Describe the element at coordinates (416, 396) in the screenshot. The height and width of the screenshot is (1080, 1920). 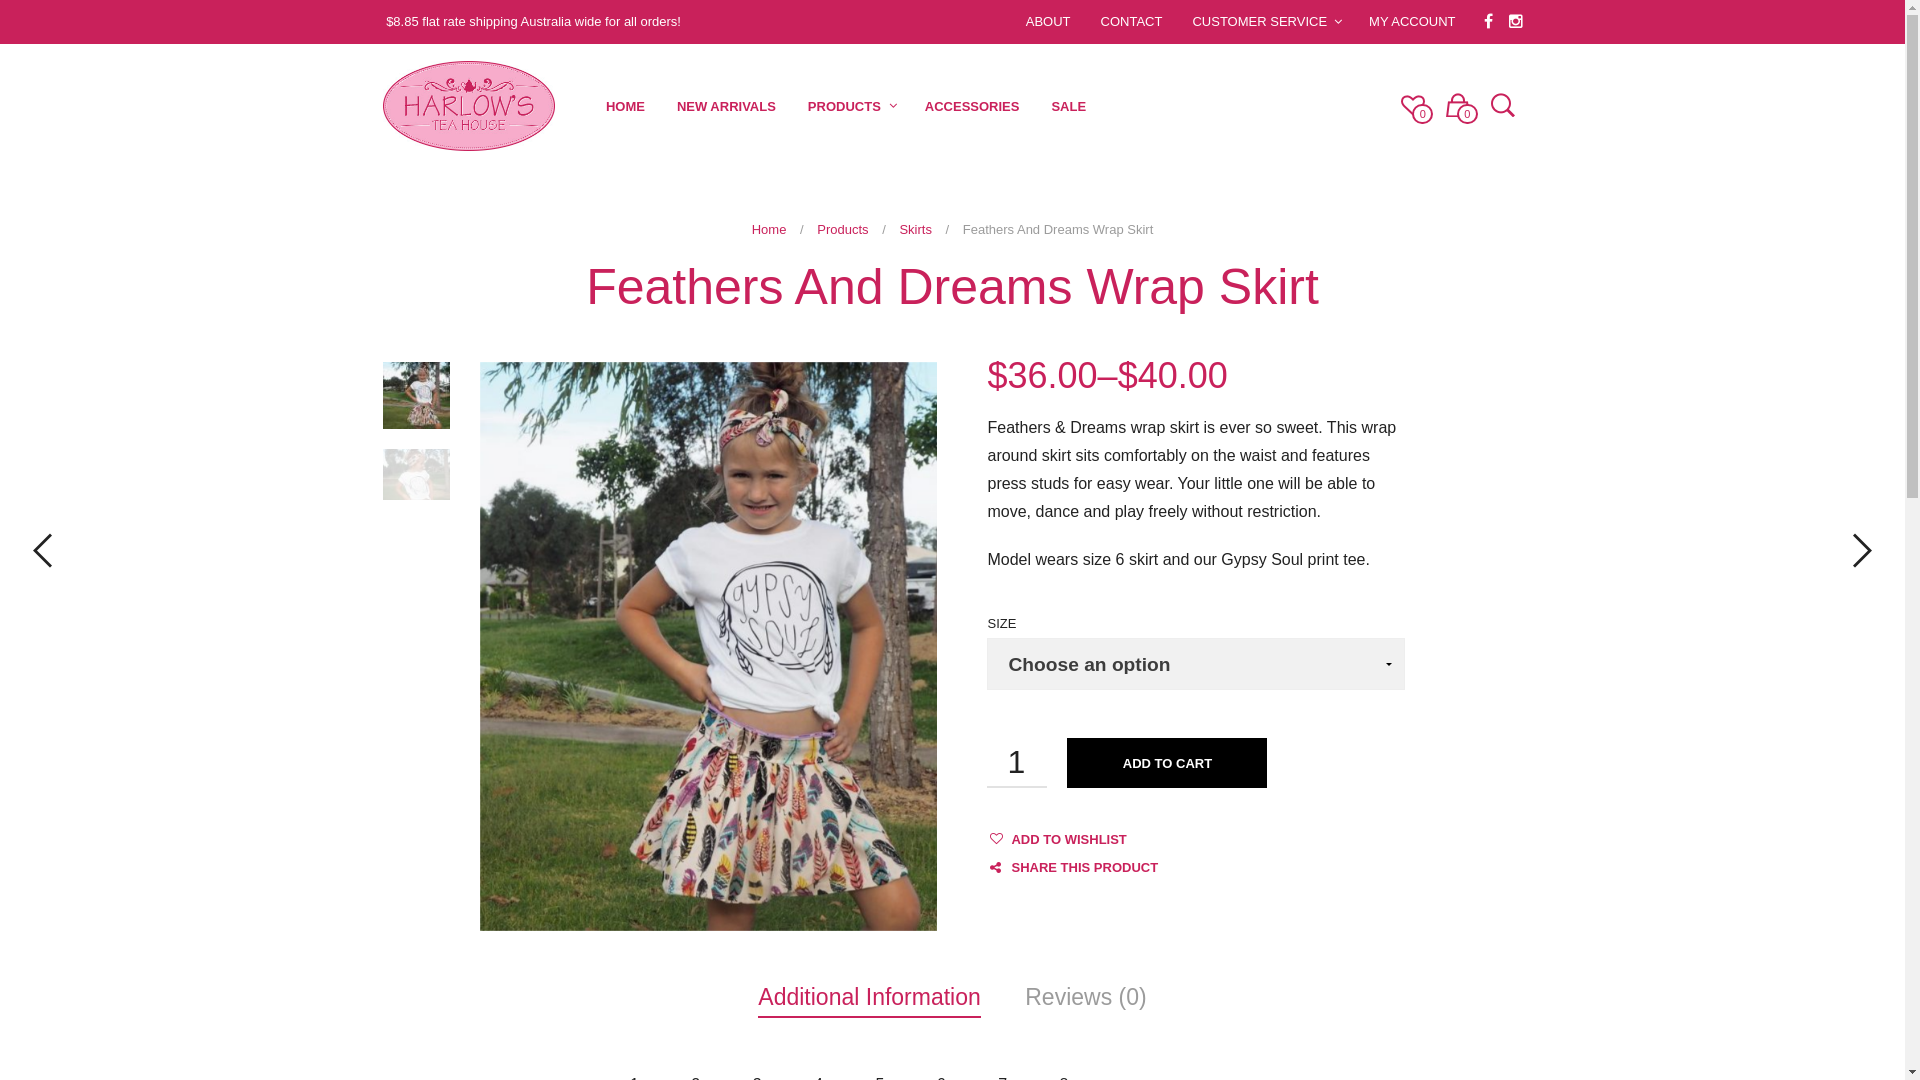
I see `45624469_1927150217404007_3823378830337245184_o` at that location.